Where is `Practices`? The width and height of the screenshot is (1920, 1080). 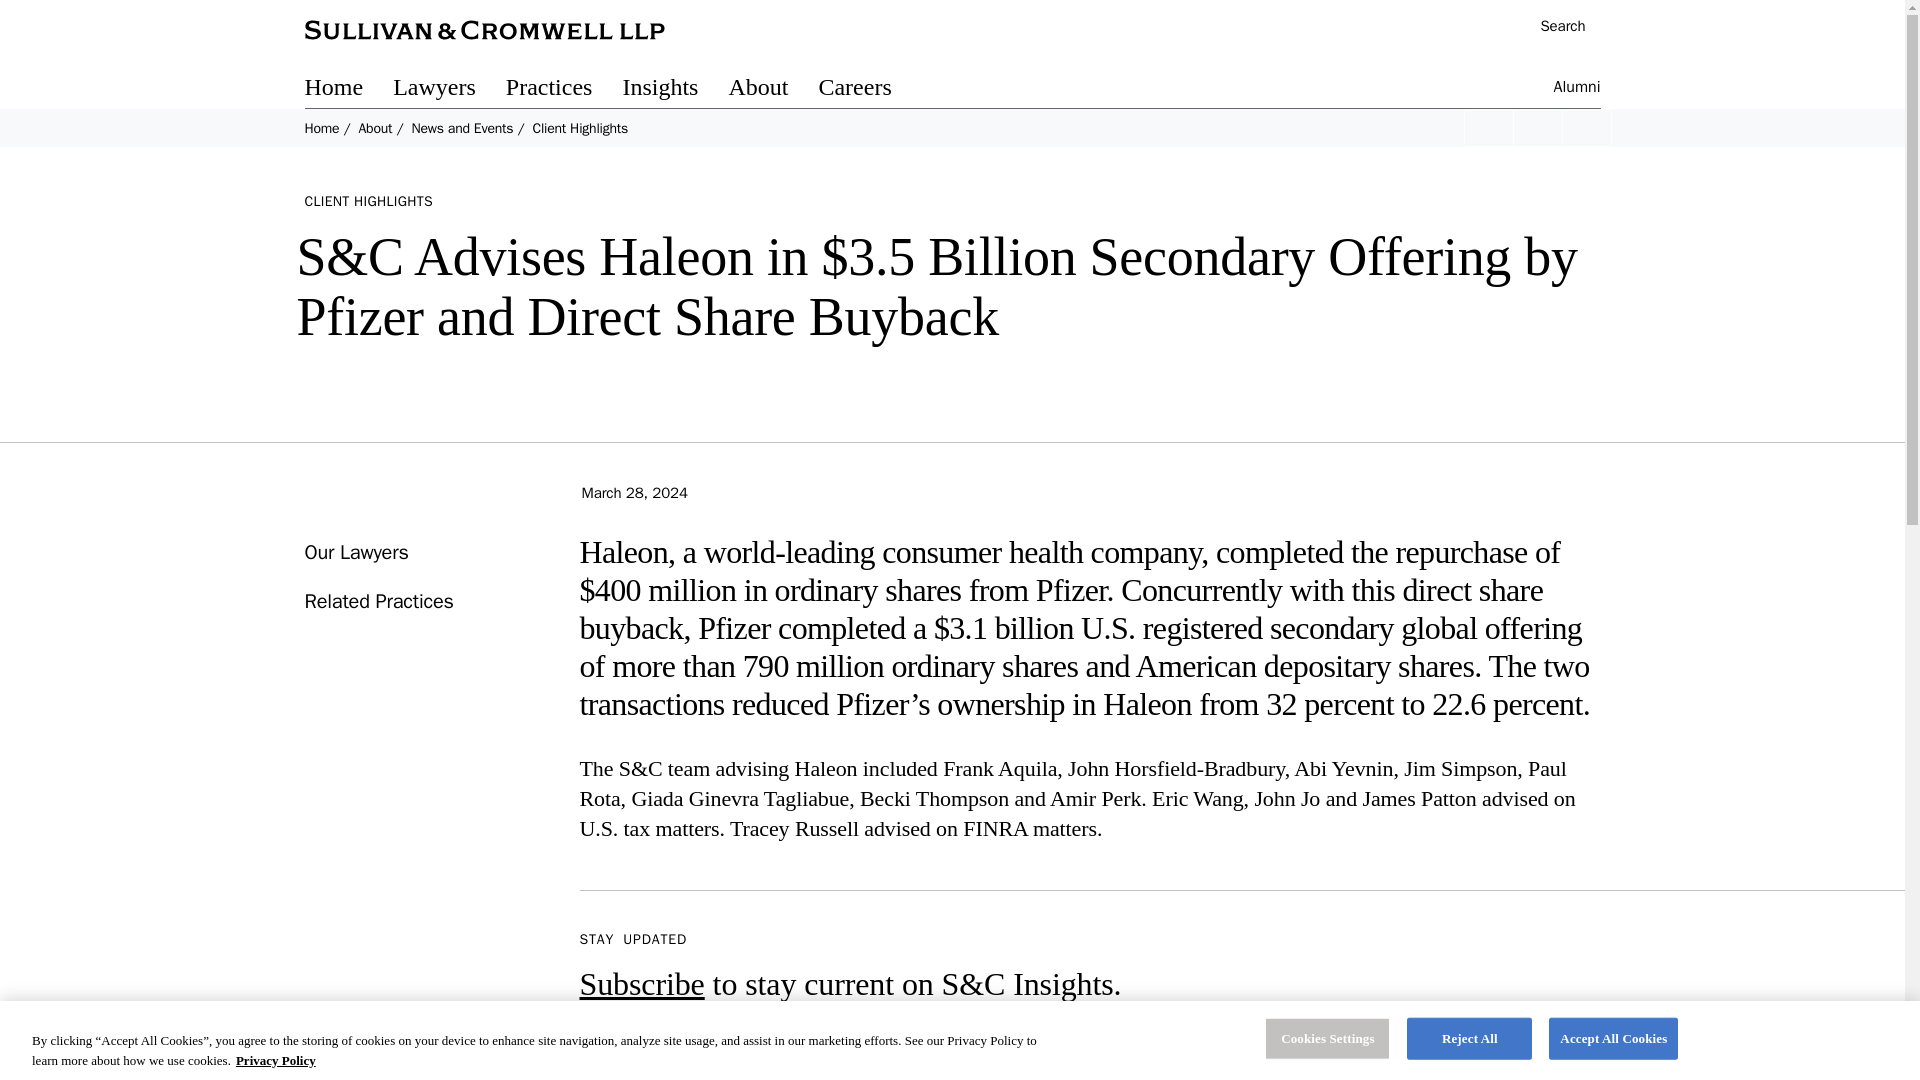
Practices is located at coordinates (564, 90).